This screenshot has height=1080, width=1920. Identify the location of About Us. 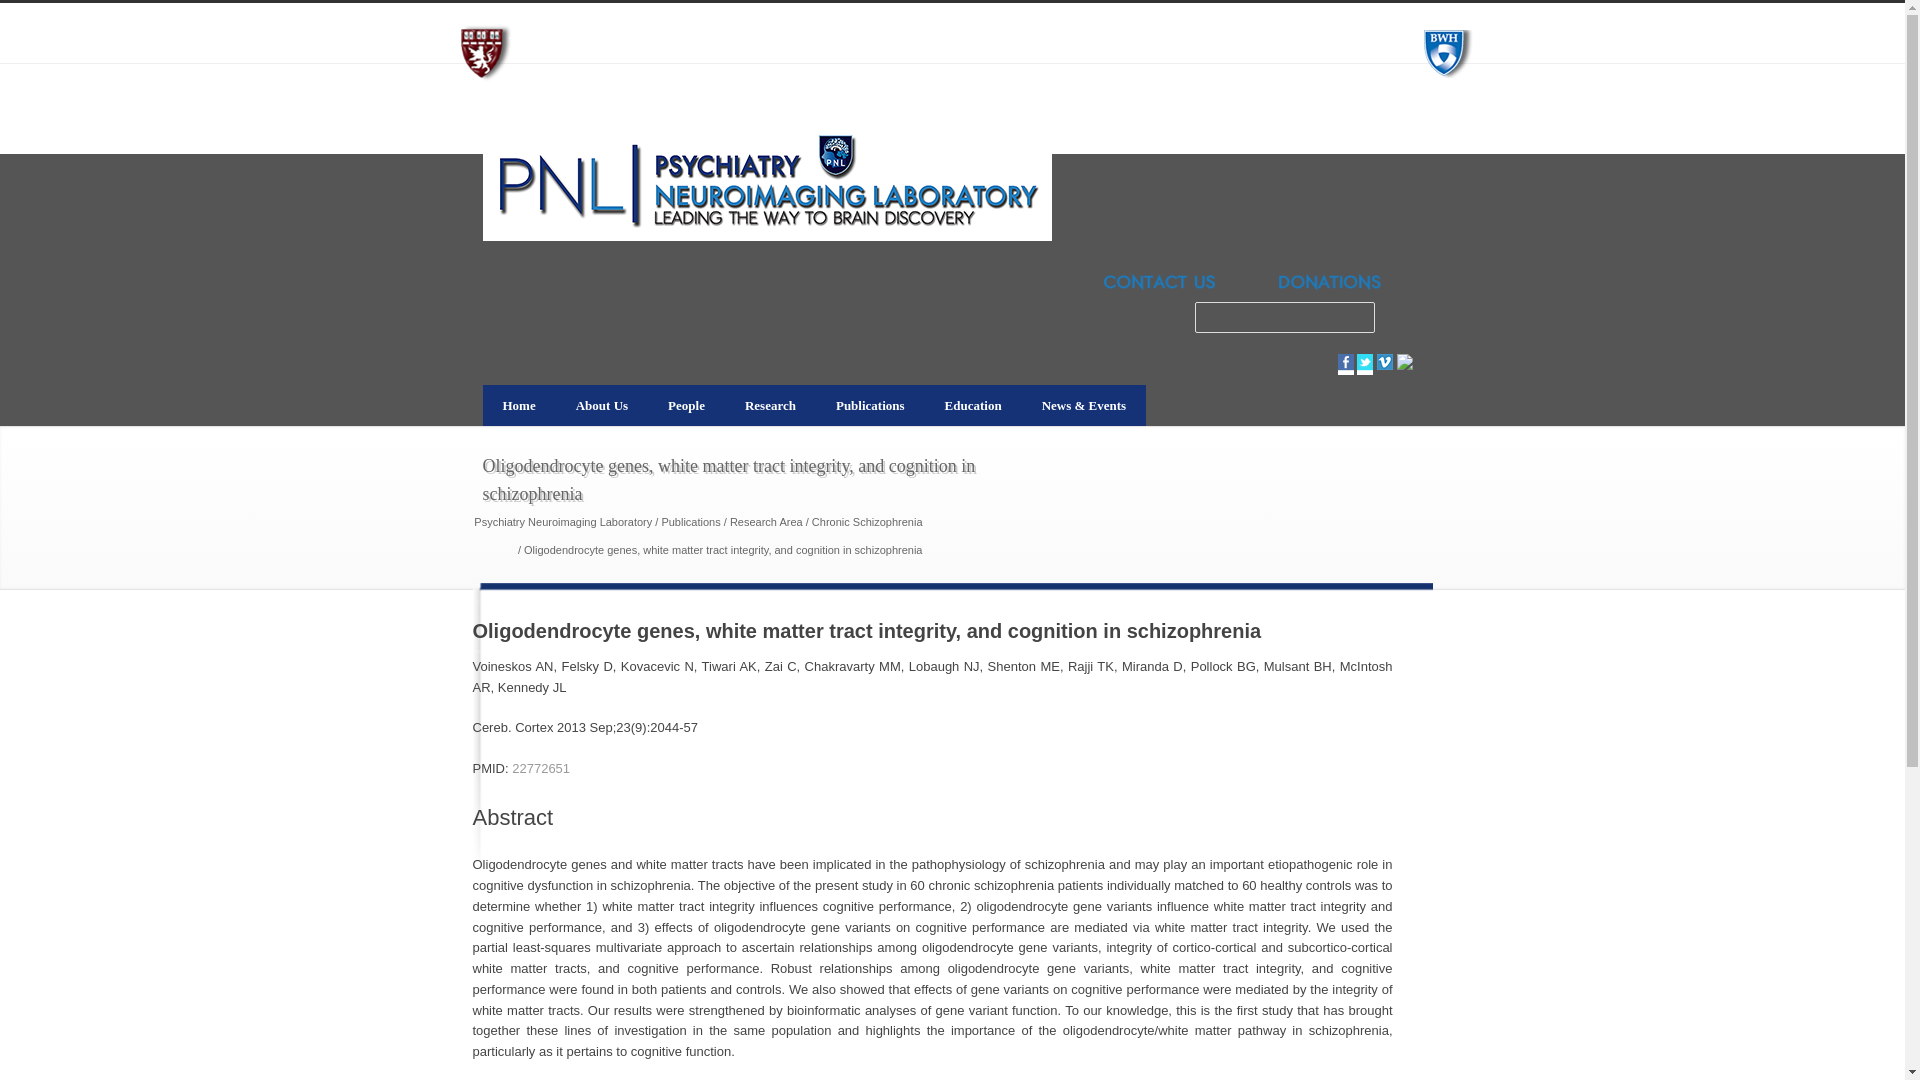
(602, 404).